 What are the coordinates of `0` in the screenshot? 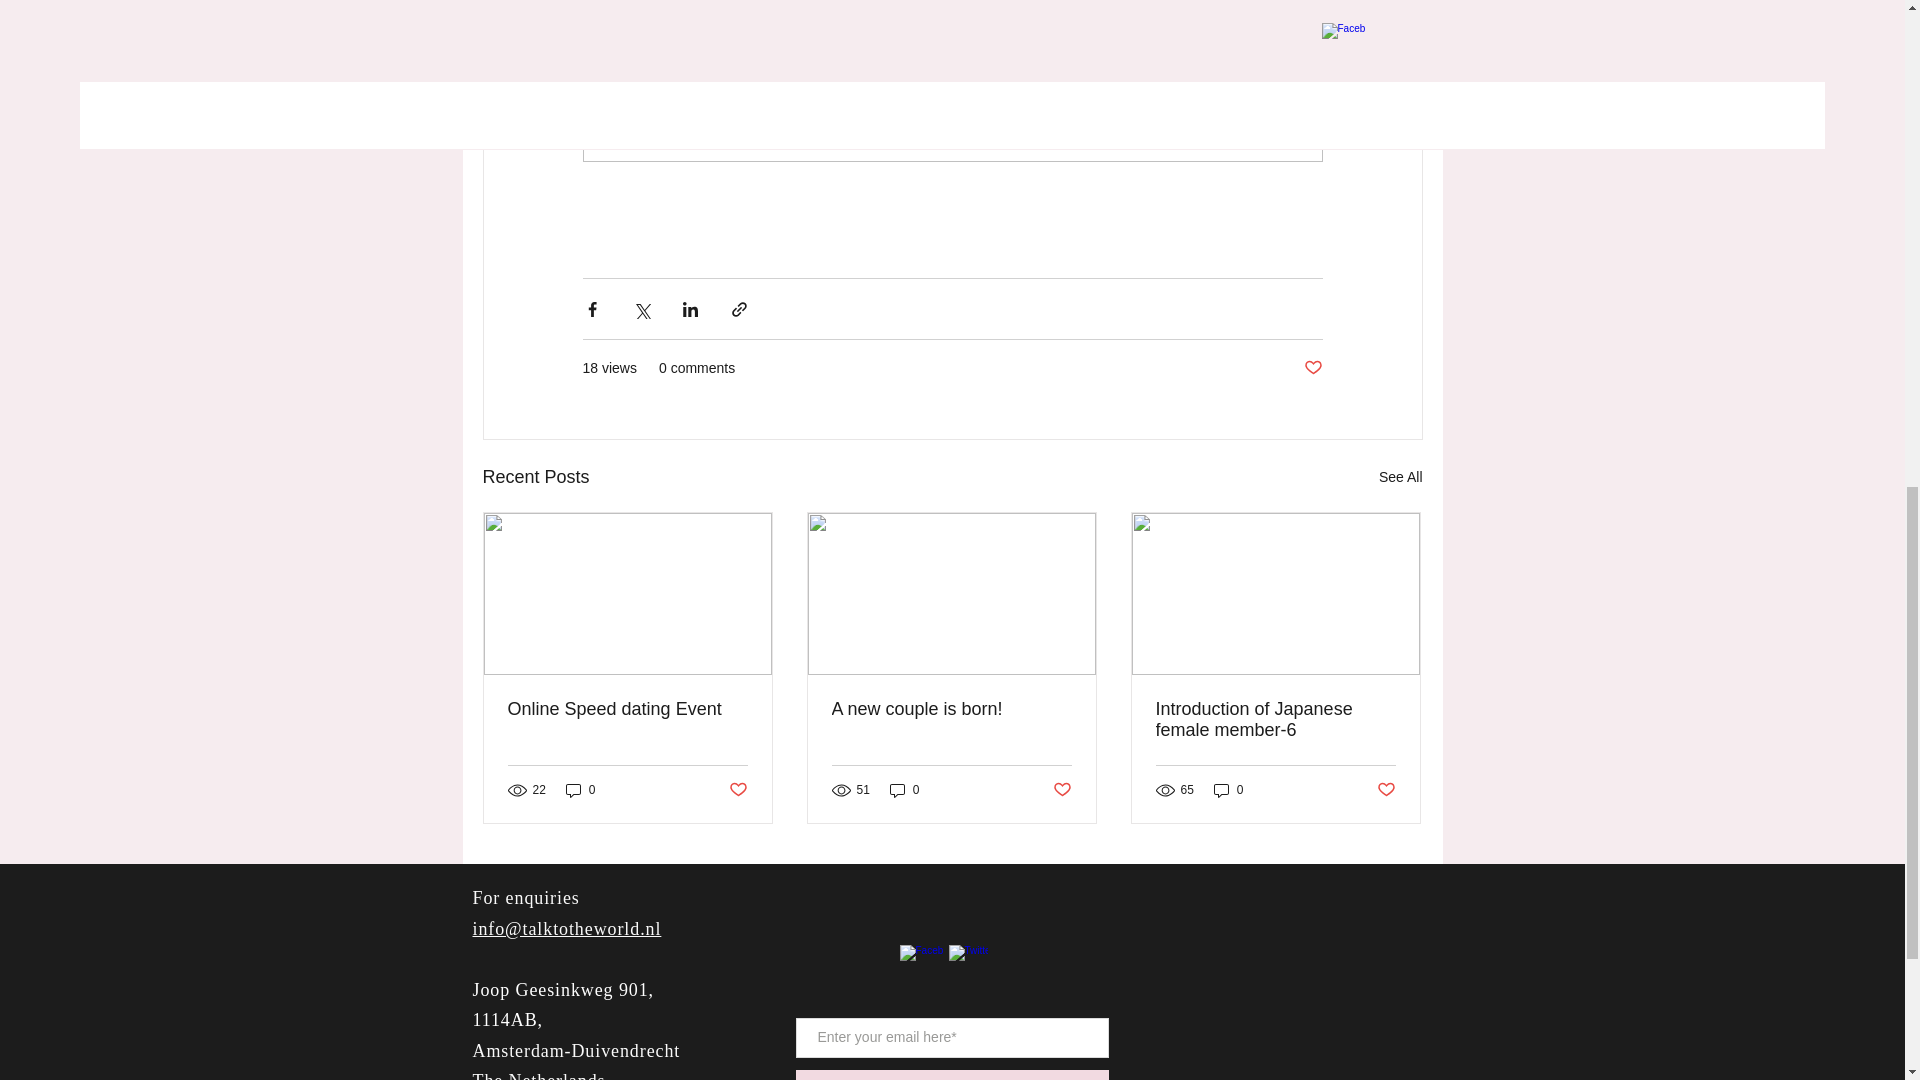 It's located at (1228, 790).